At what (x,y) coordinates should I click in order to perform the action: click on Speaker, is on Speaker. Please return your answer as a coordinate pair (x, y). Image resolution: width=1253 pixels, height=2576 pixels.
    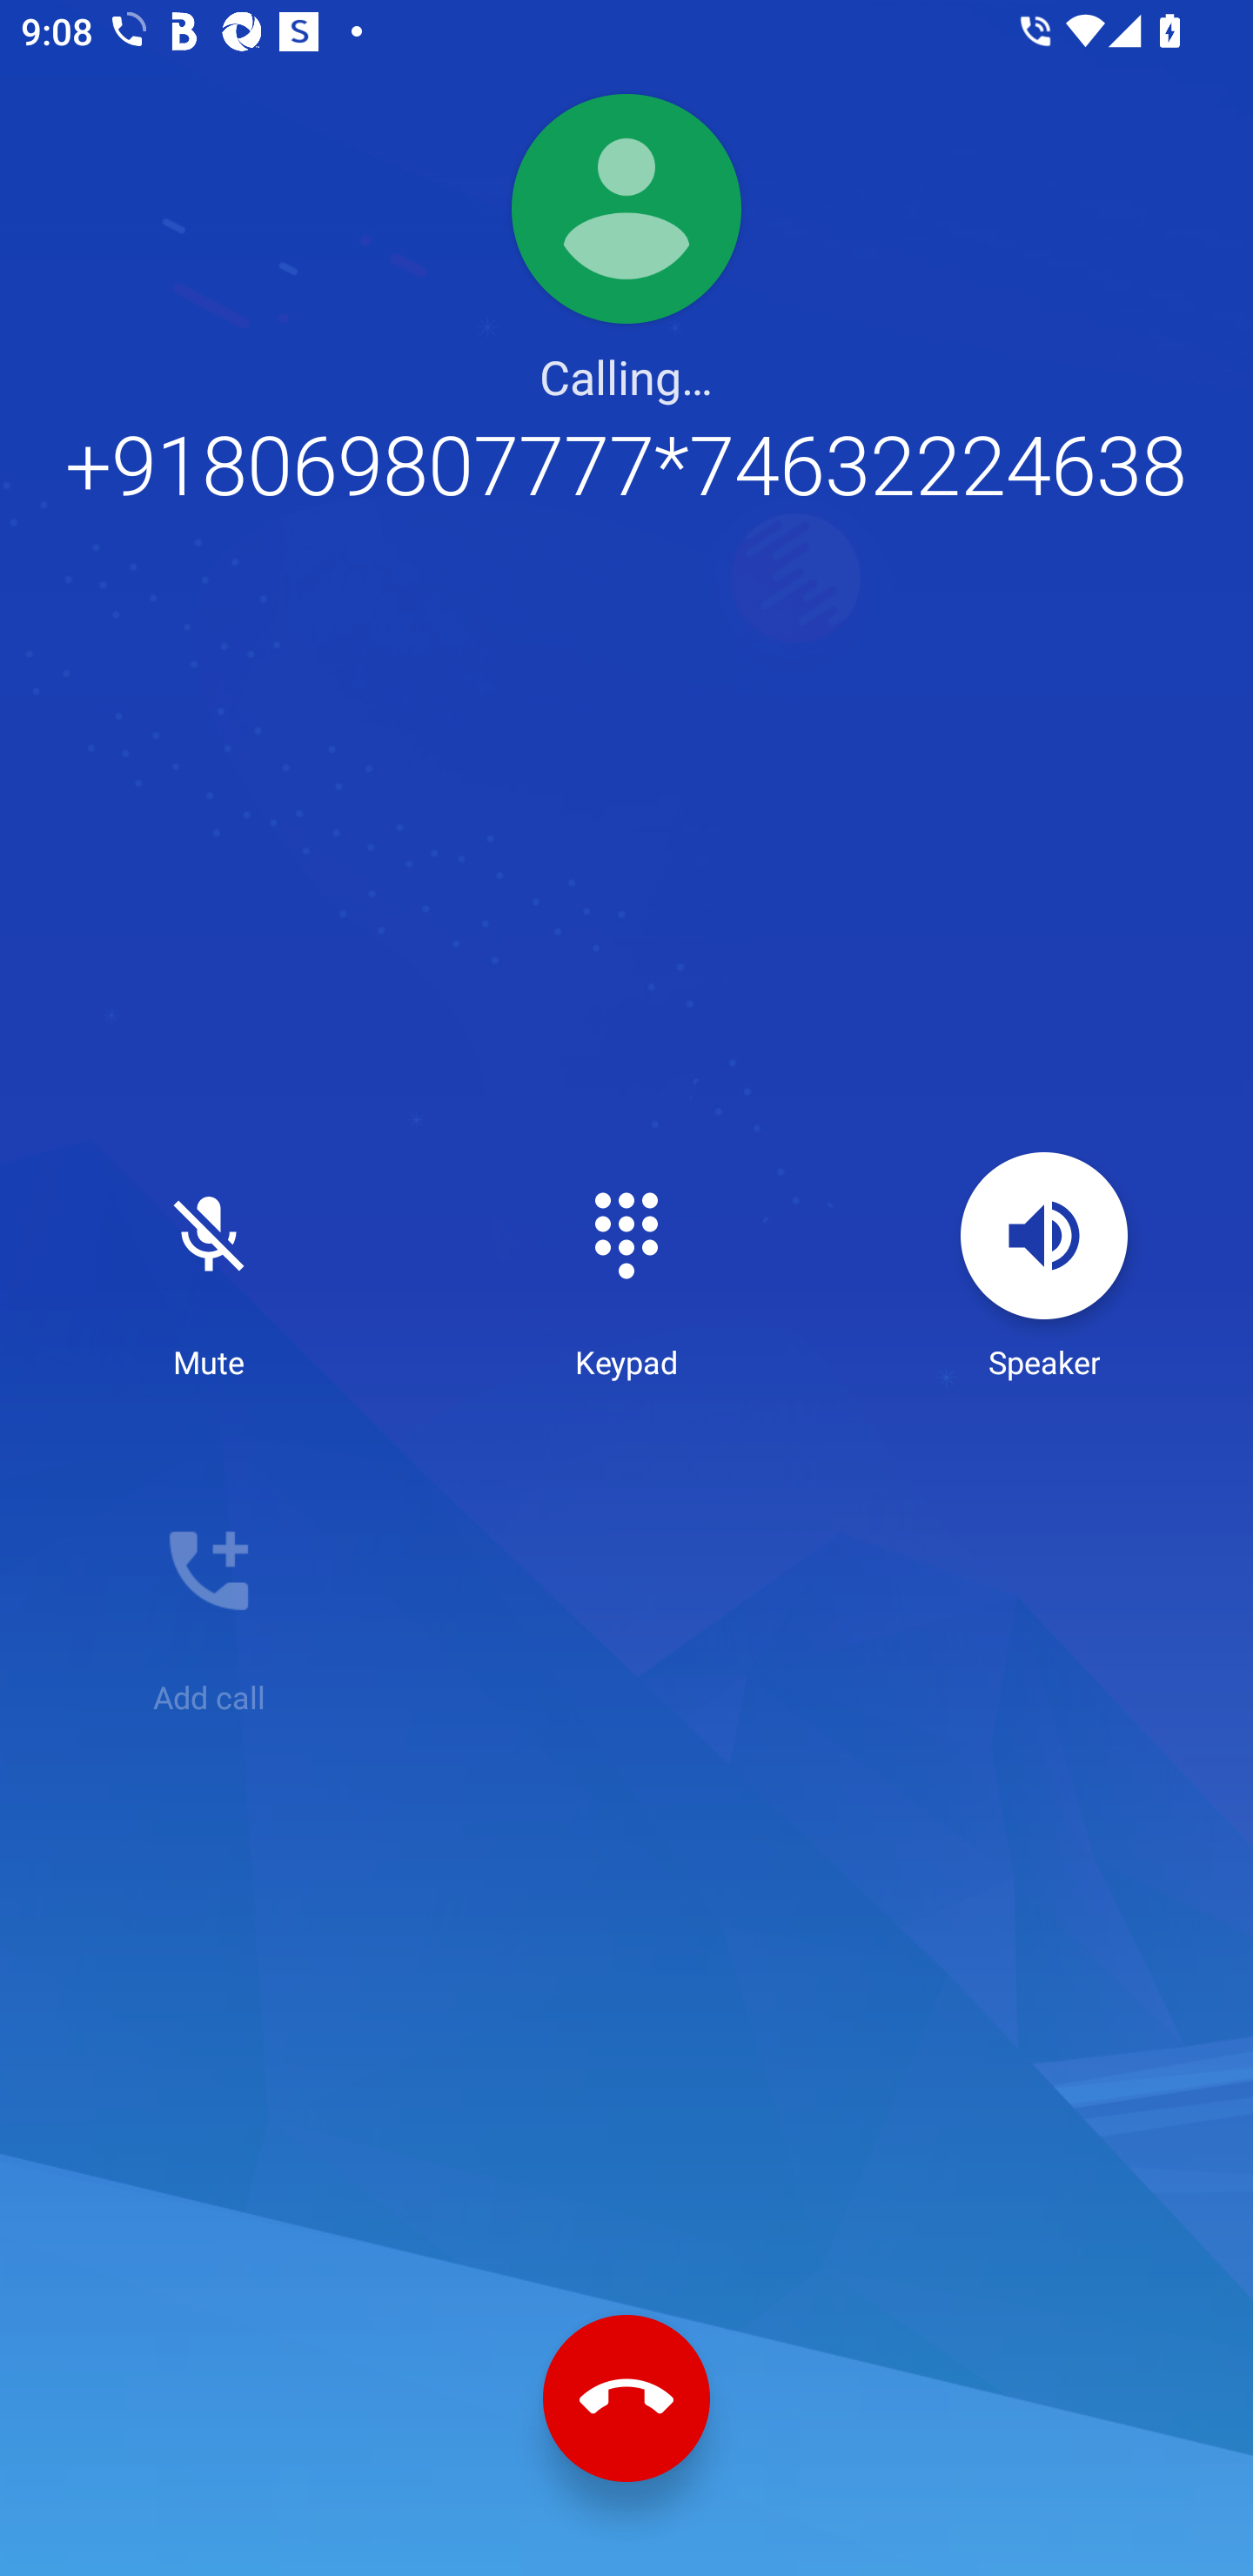
    Looking at the image, I should click on (1044, 1267).